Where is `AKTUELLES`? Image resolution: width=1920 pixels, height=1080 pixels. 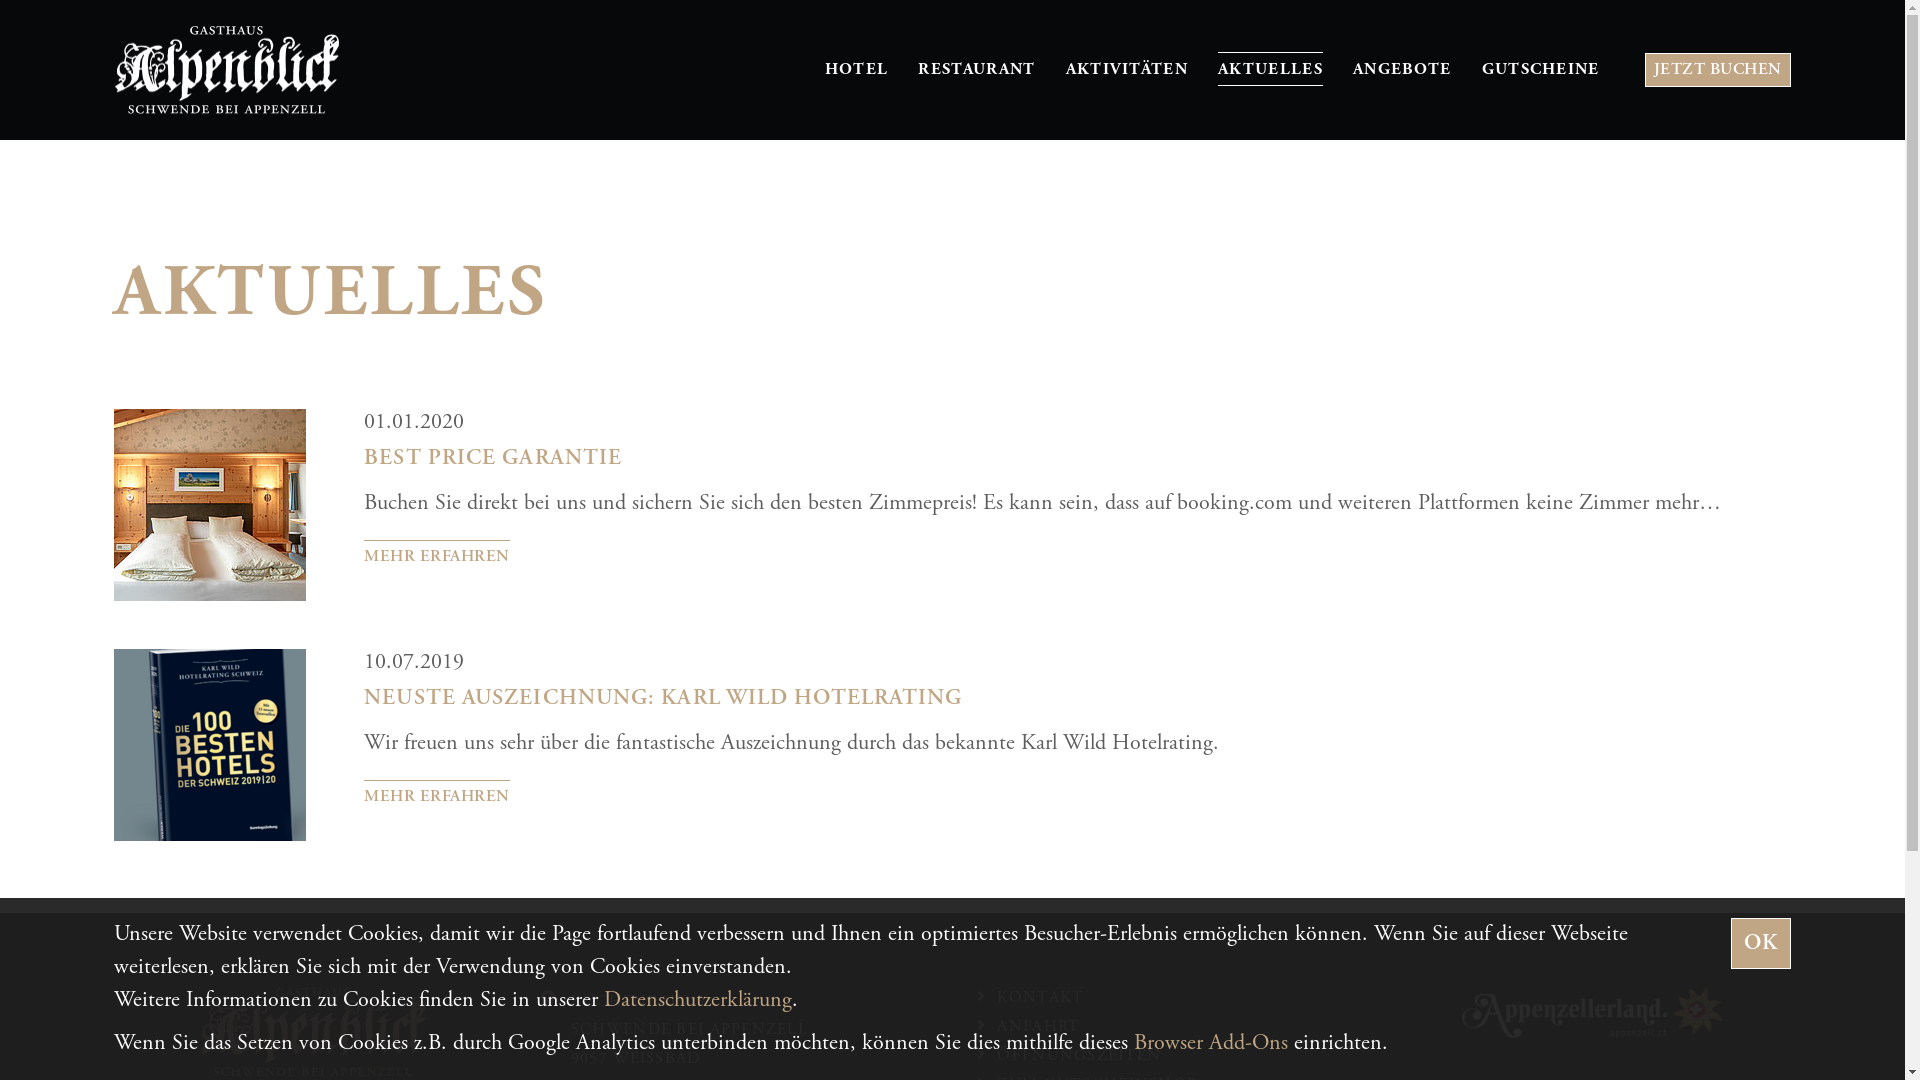
AKTUELLES is located at coordinates (1270, 70).